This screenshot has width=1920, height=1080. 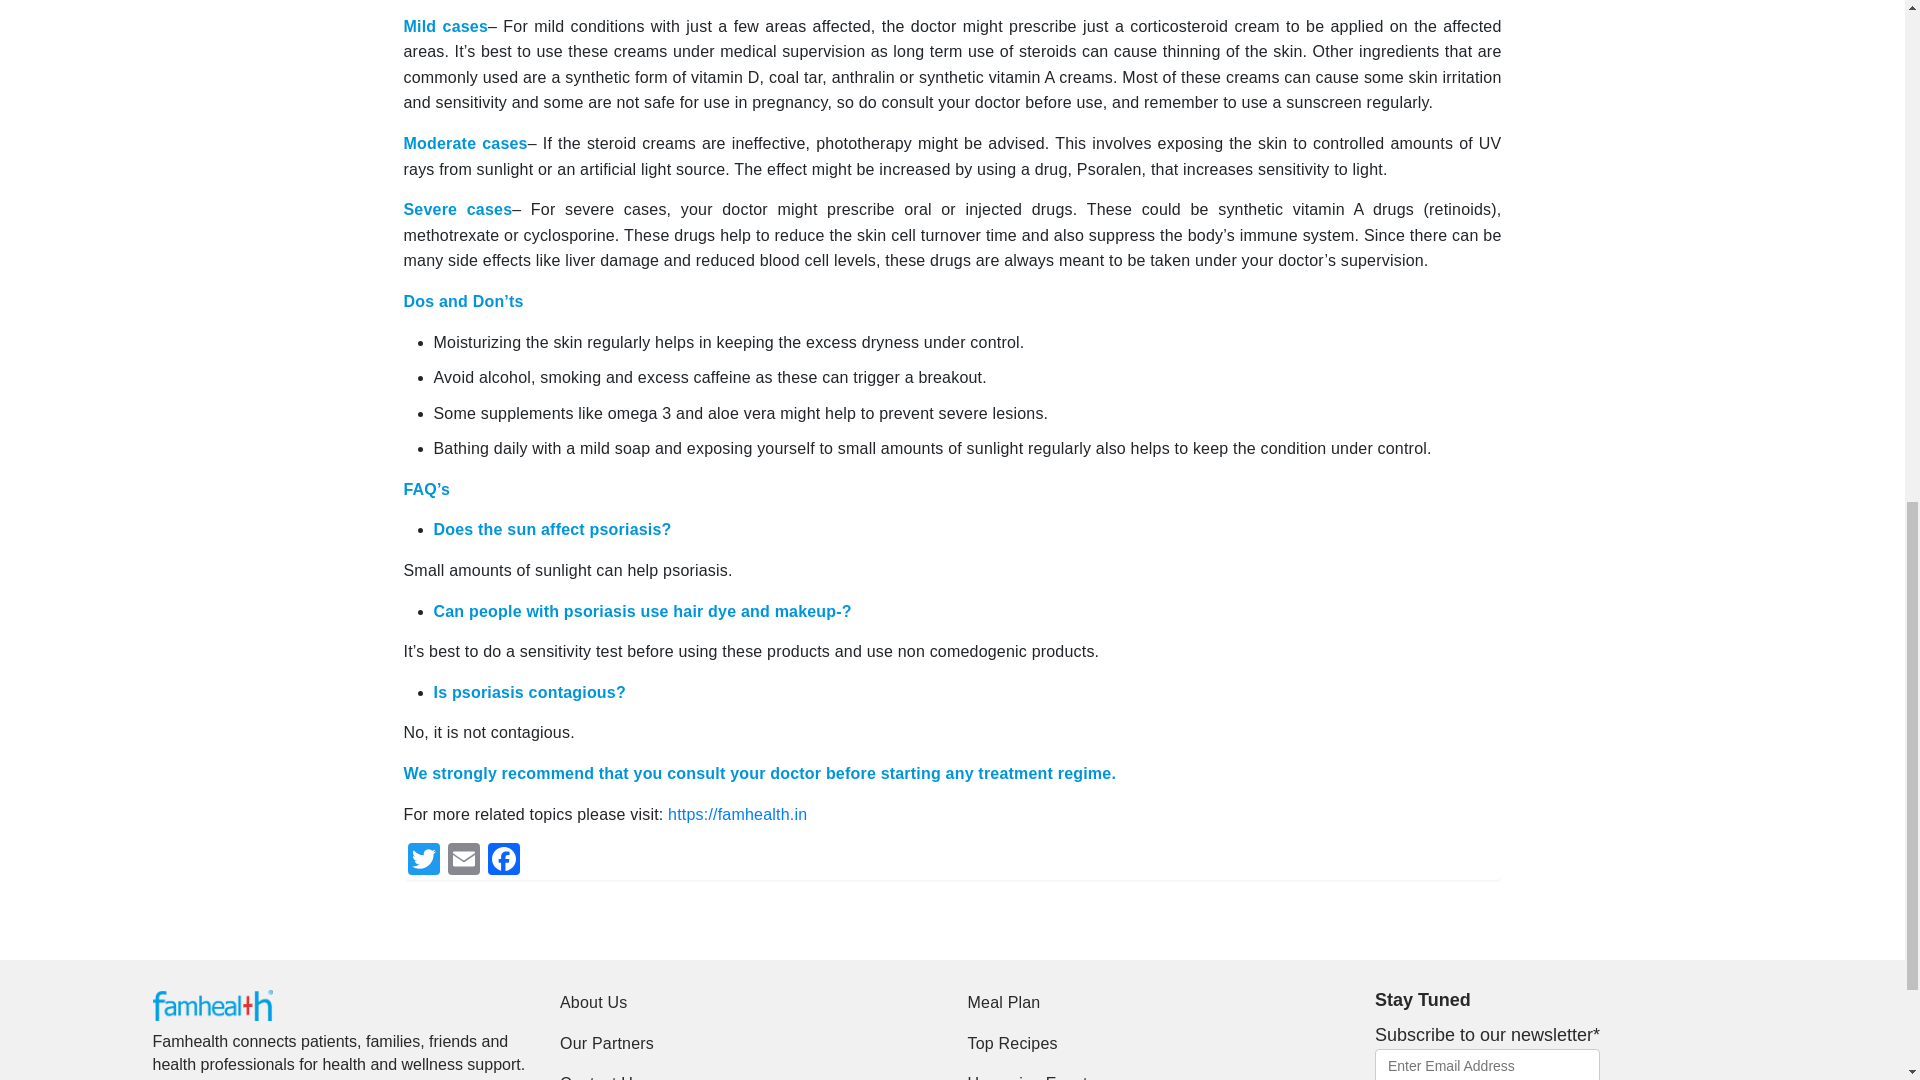 I want to click on Email, so click(x=463, y=862).